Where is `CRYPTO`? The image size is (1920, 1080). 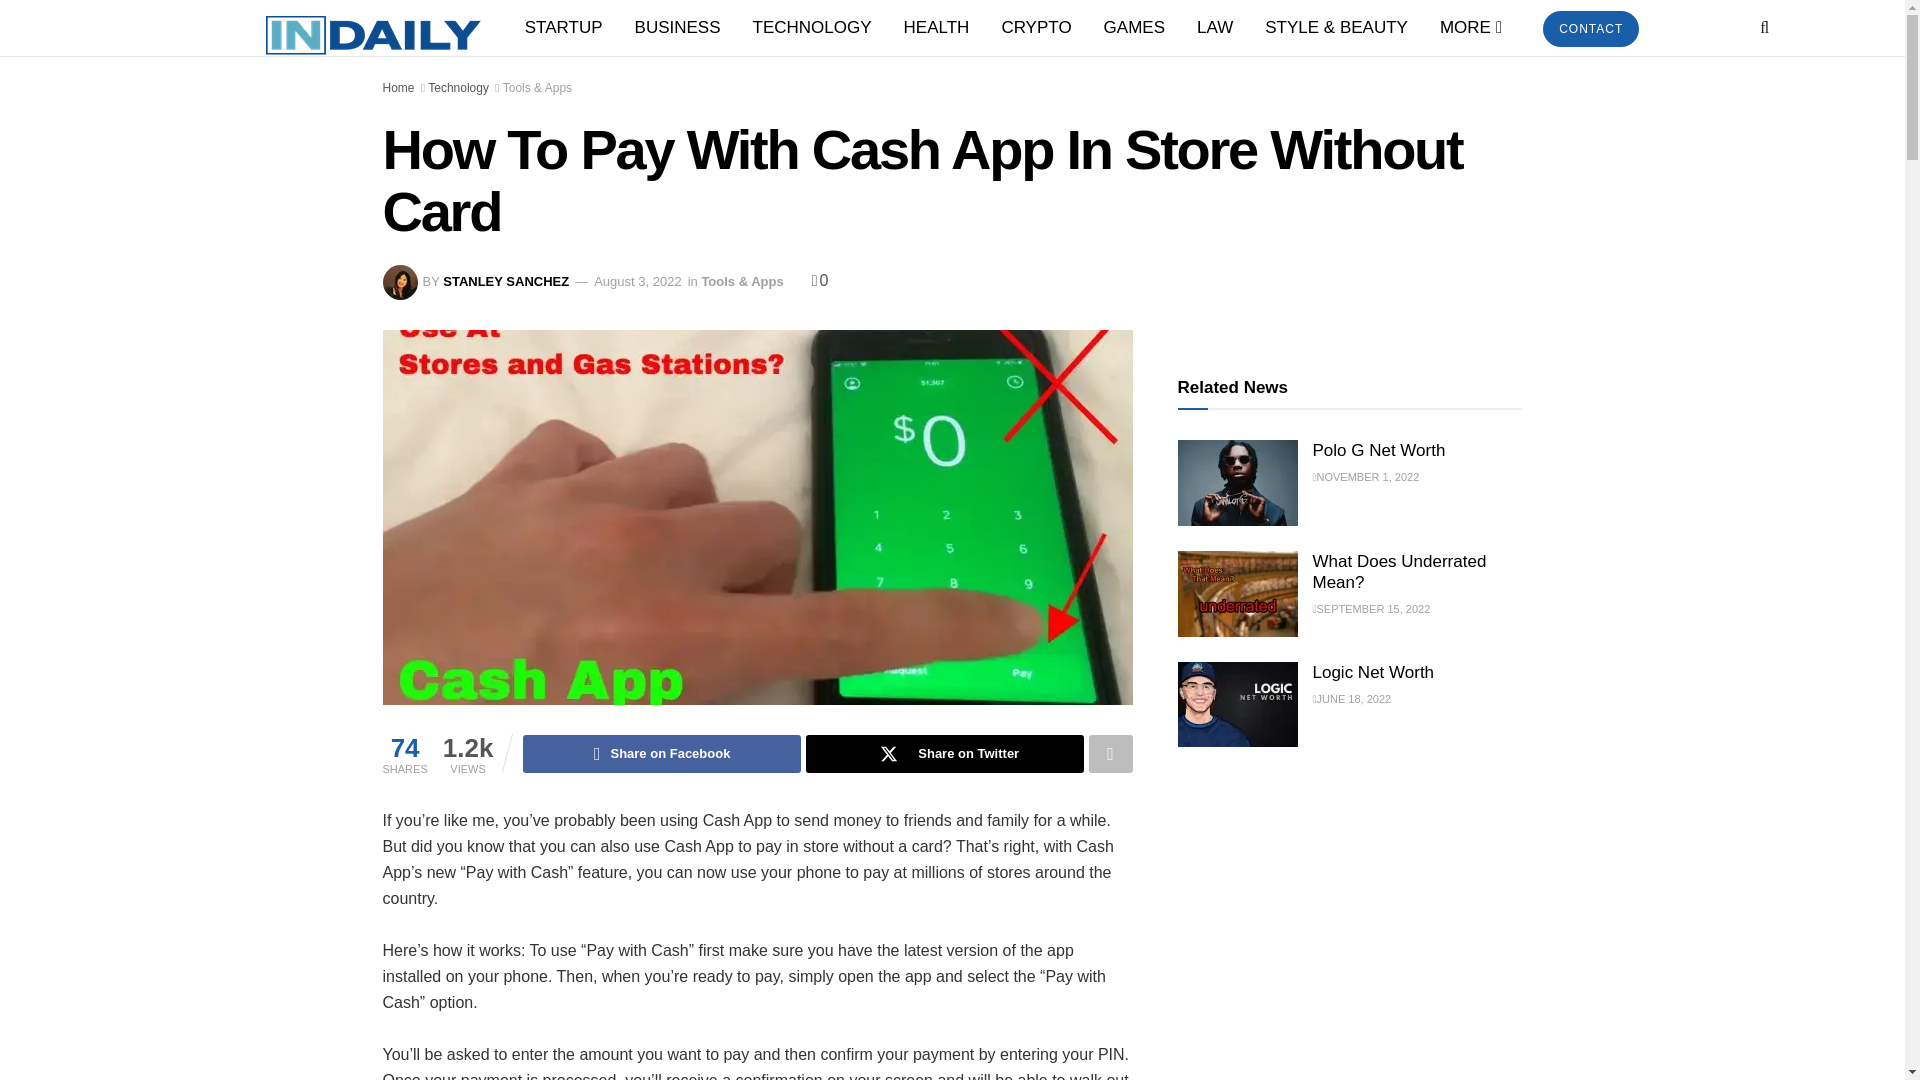 CRYPTO is located at coordinates (1035, 28).